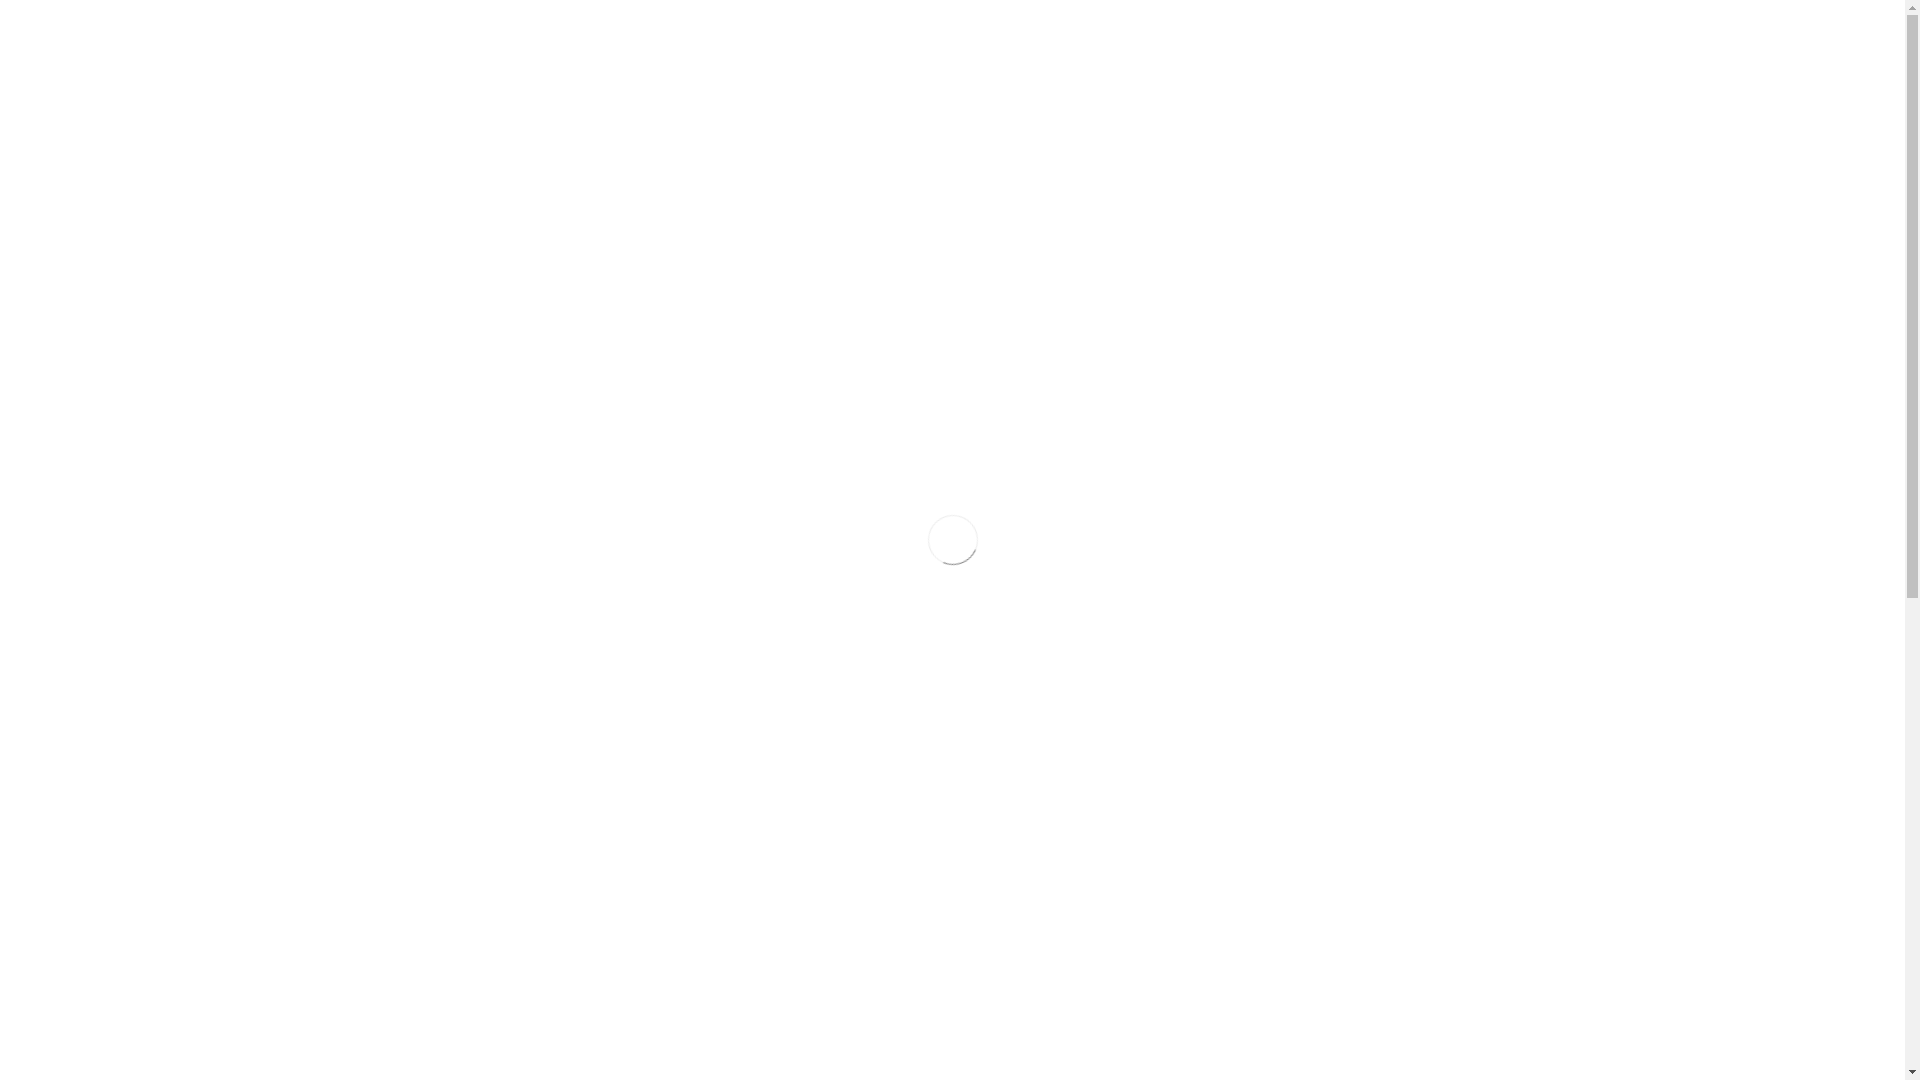 The width and height of the screenshot is (1920, 1080). Describe the element at coordinates (1364, 19) in the screenshot. I see `LAUSANNE: 021 803 23 23` at that location.